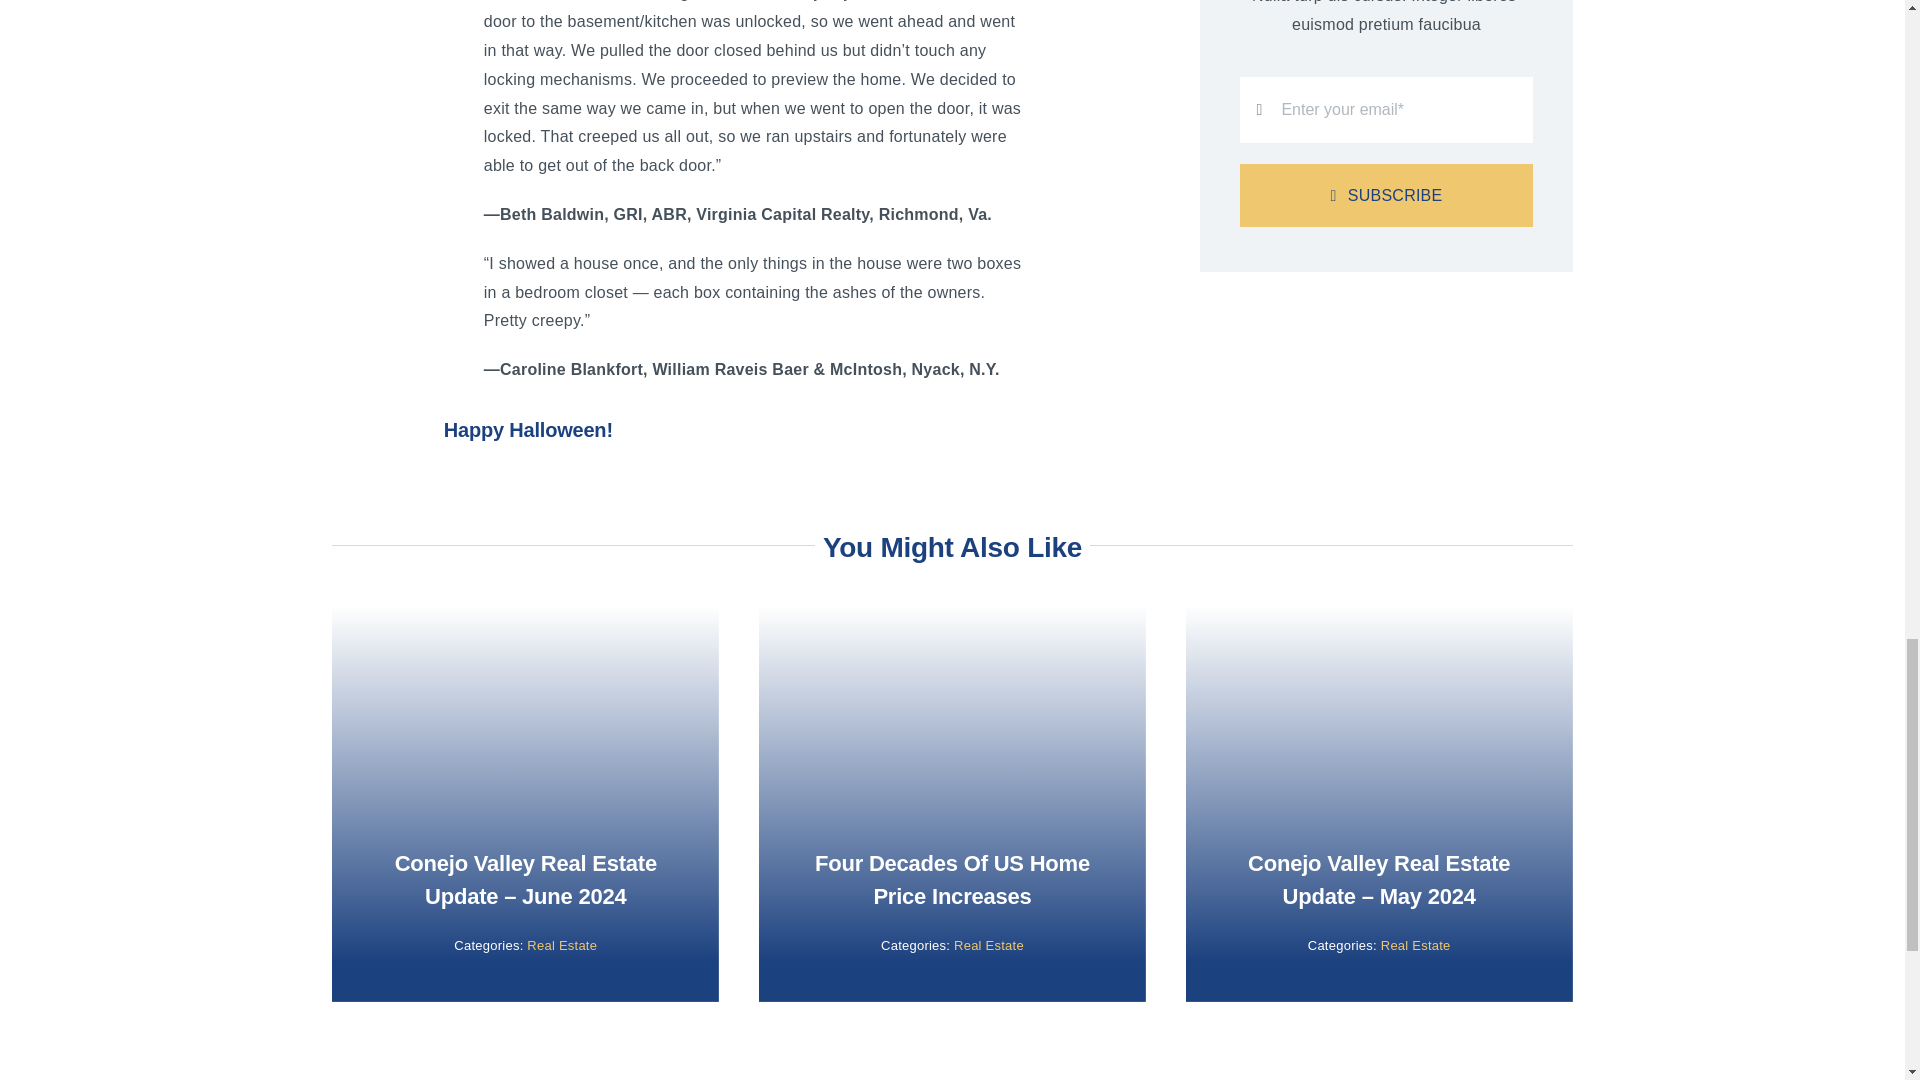  What do you see at coordinates (1386, 195) in the screenshot?
I see `SUBSCRIBE` at bounding box center [1386, 195].